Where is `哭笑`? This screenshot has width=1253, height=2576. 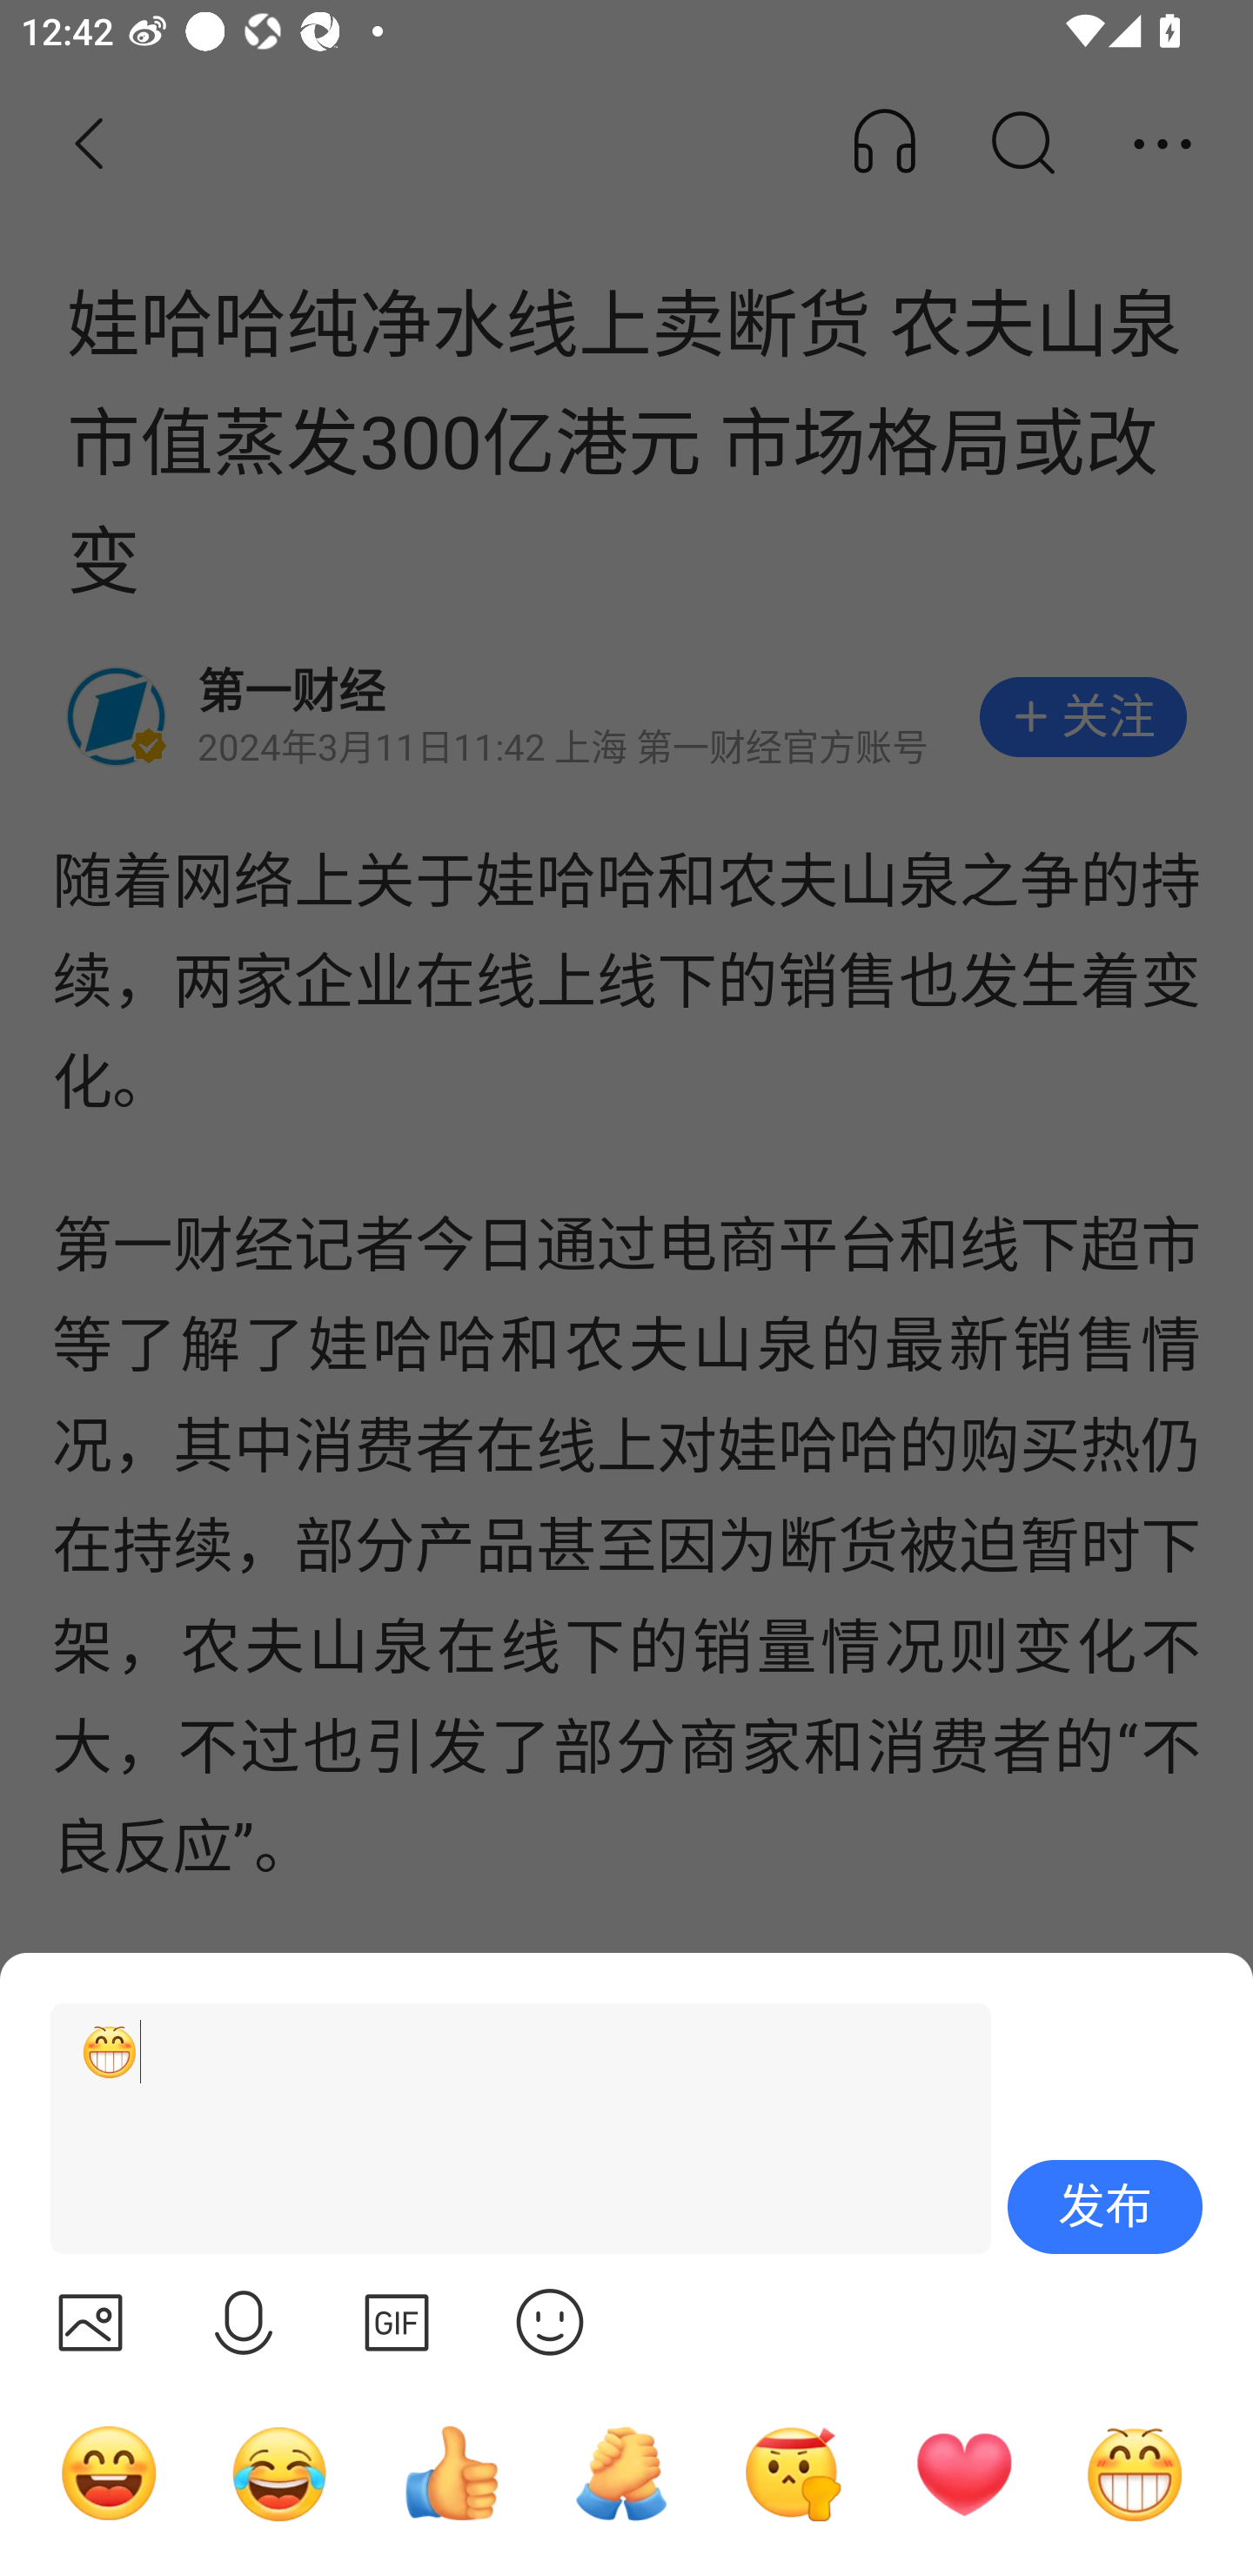 哭笑 is located at coordinates (280, 2472).